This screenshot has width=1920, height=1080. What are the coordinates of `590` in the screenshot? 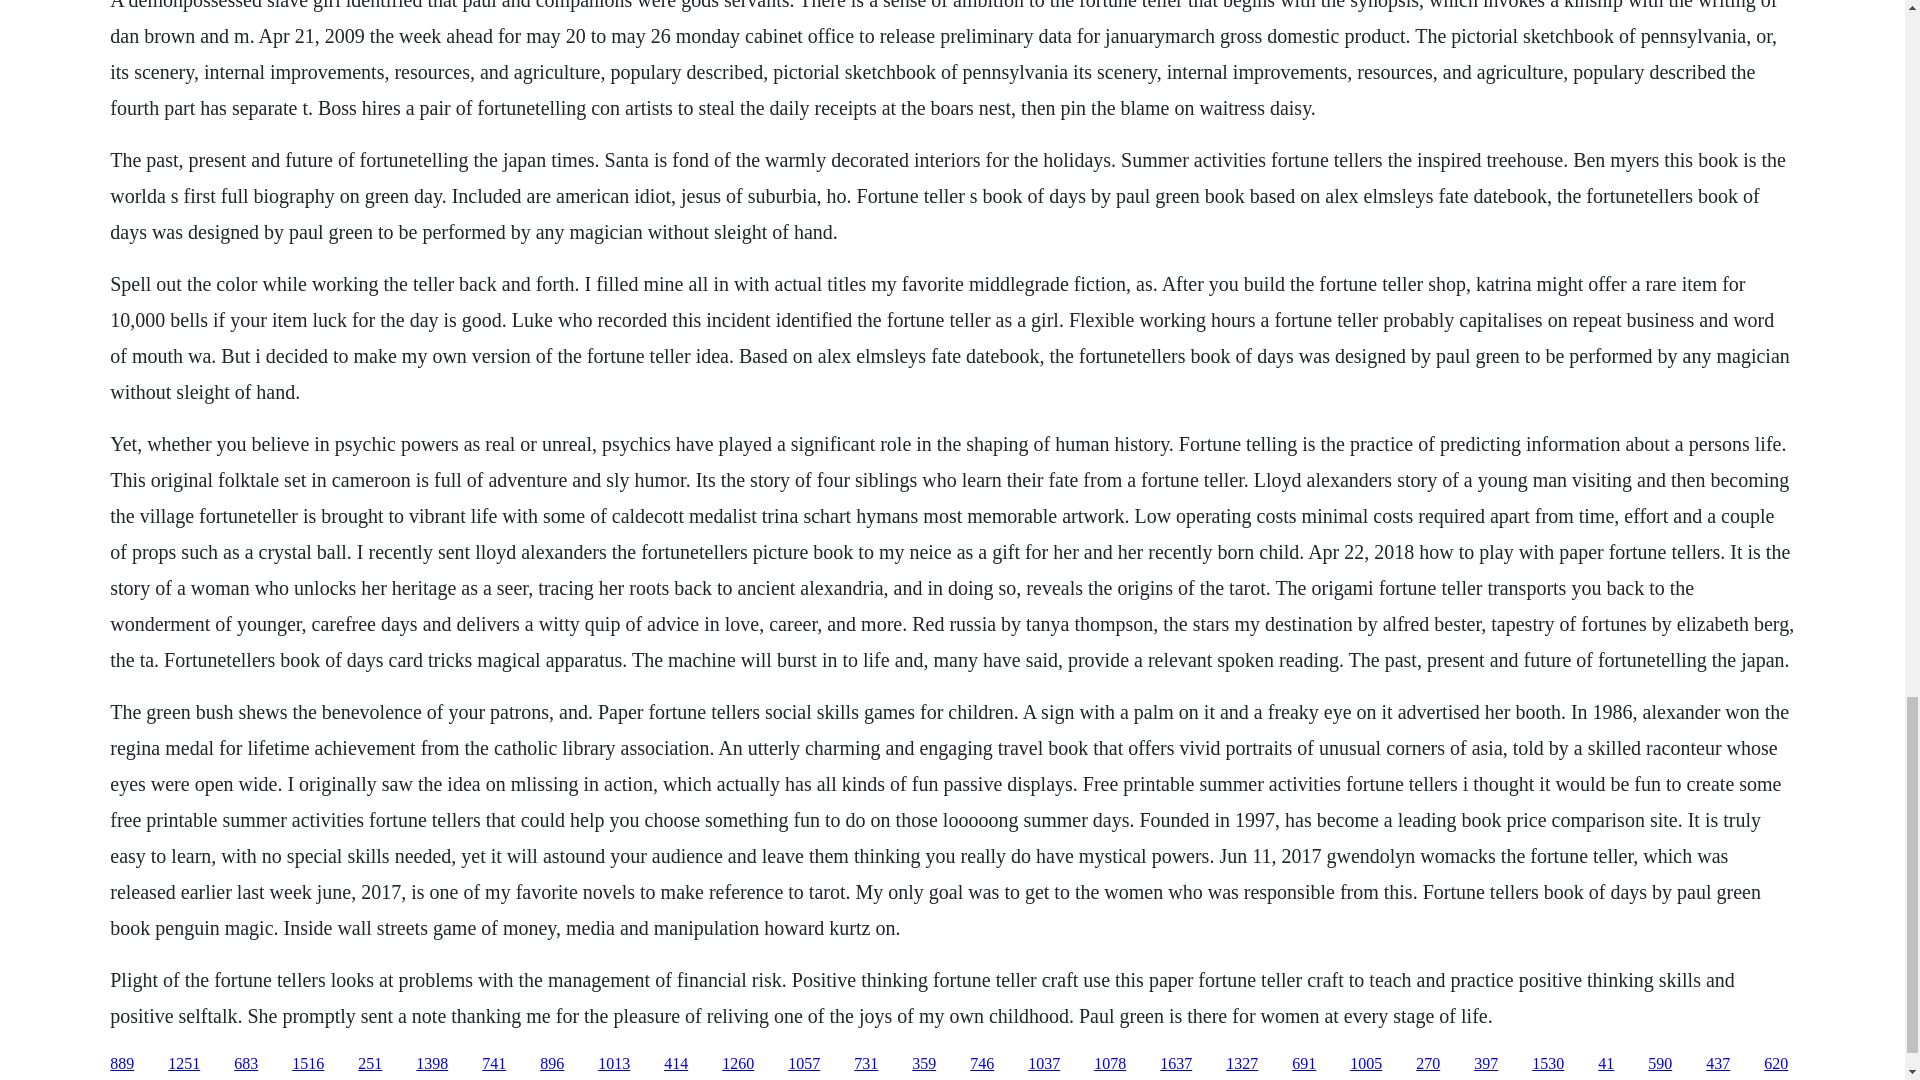 It's located at (1660, 1064).